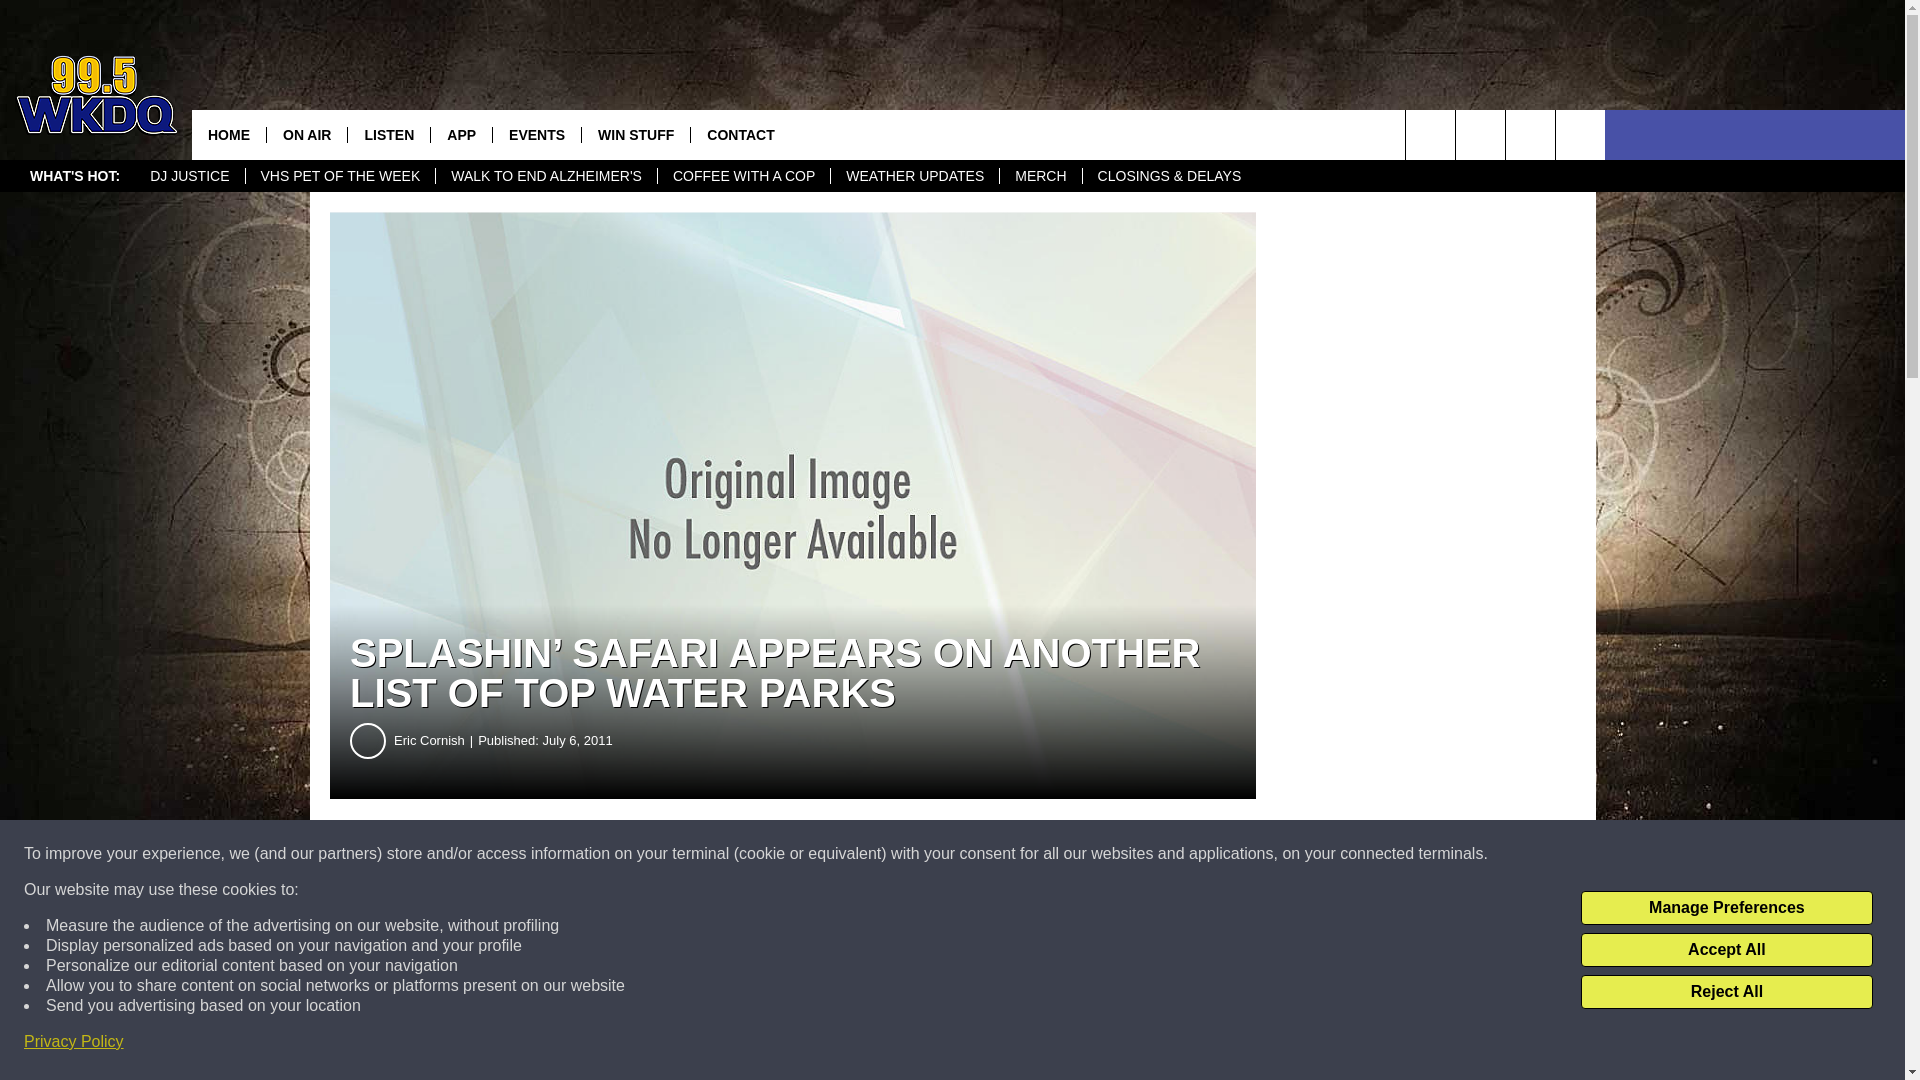 This screenshot has width=1920, height=1080. What do you see at coordinates (978, 854) in the screenshot?
I see `Share on Twitter` at bounding box center [978, 854].